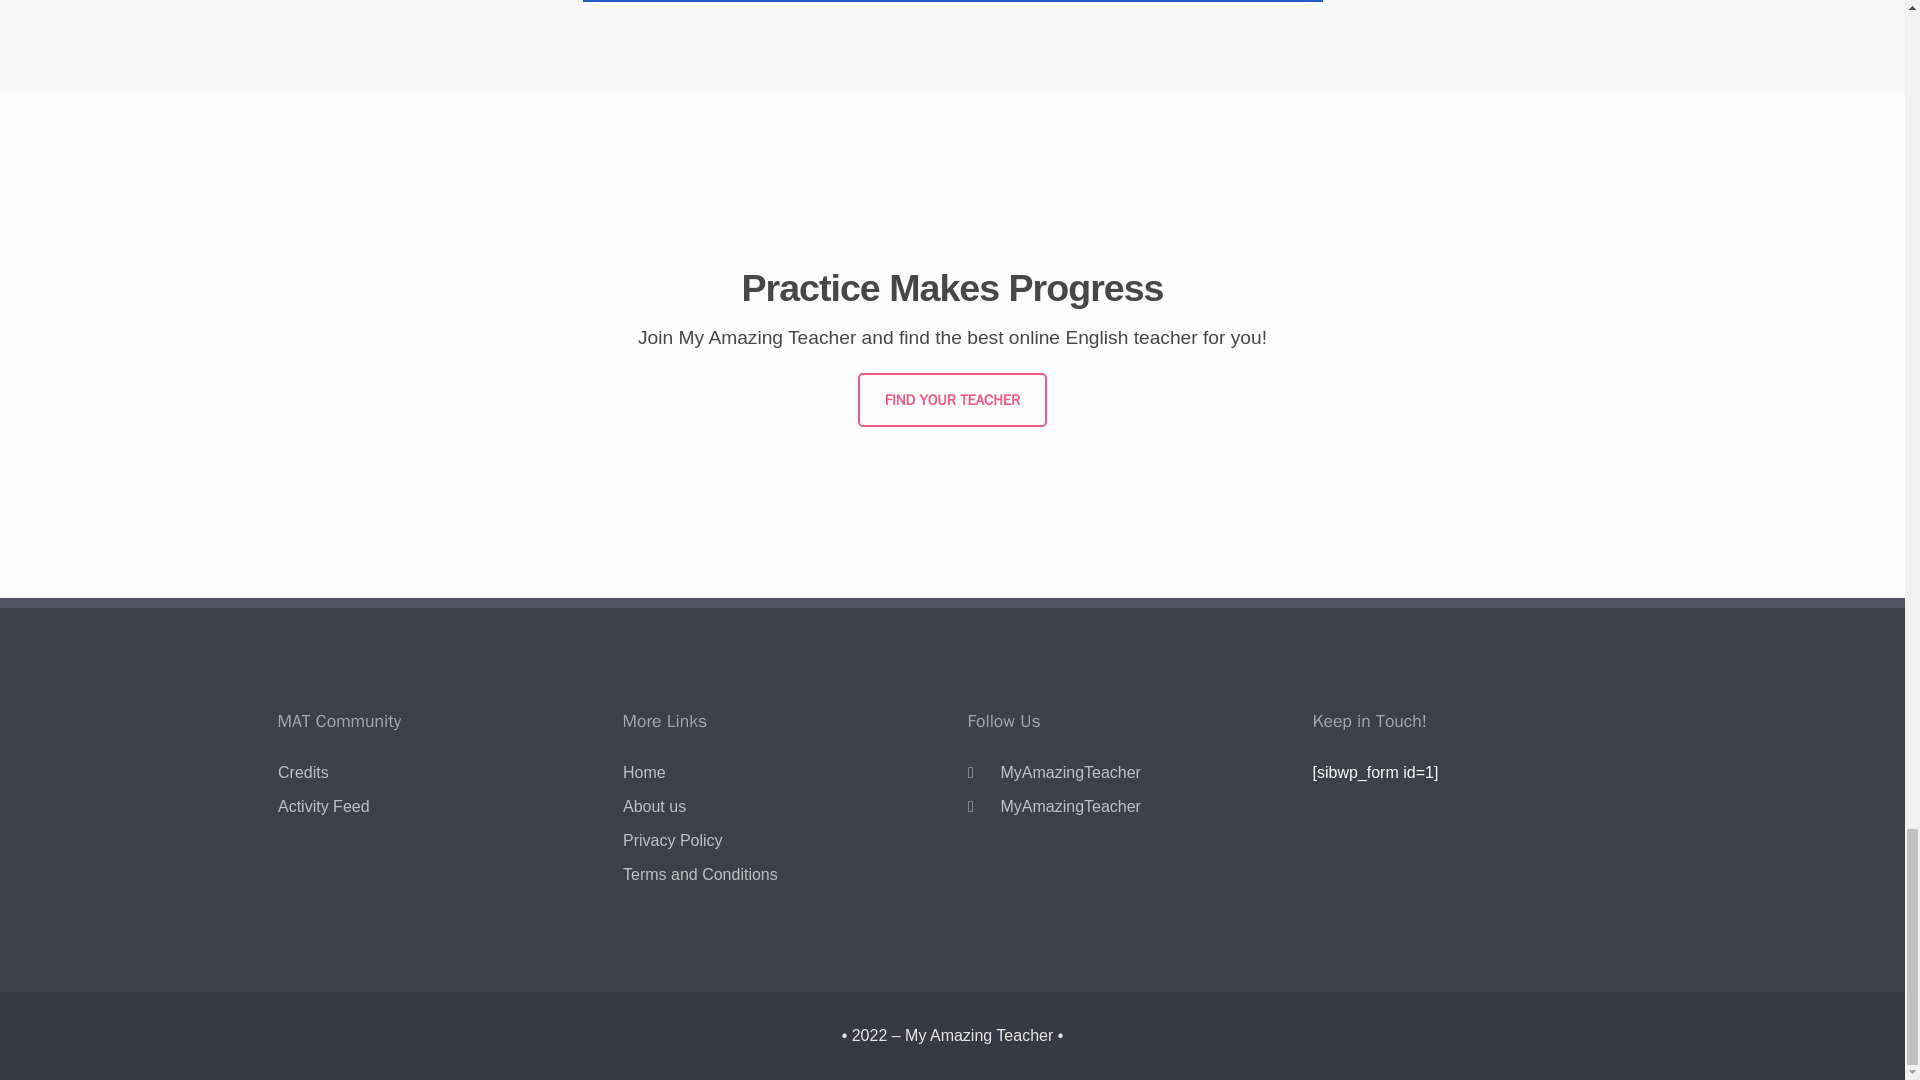 Image resolution: width=1920 pixels, height=1080 pixels. I want to click on Activity Feed, so click(324, 806).